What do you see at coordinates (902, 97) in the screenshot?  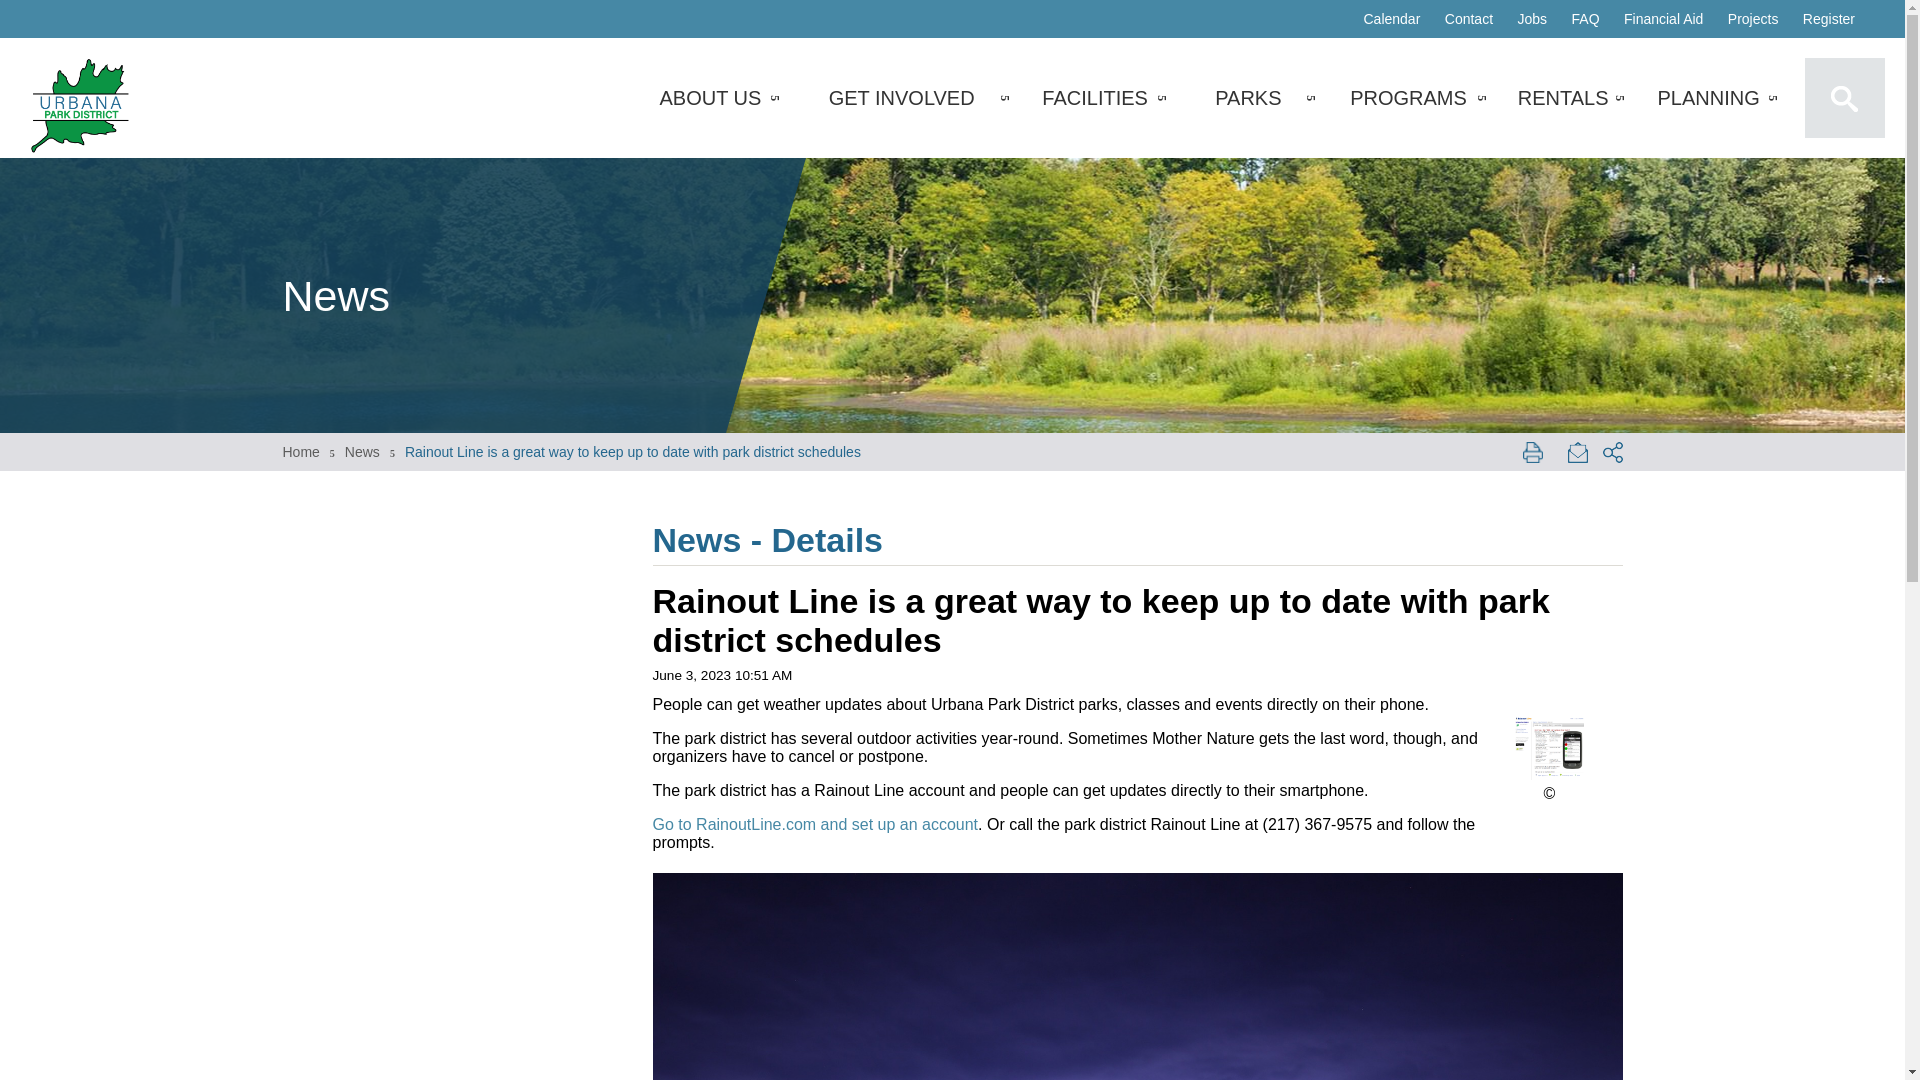 I see `GET INVOLVED` at bounding box center [902, 97].